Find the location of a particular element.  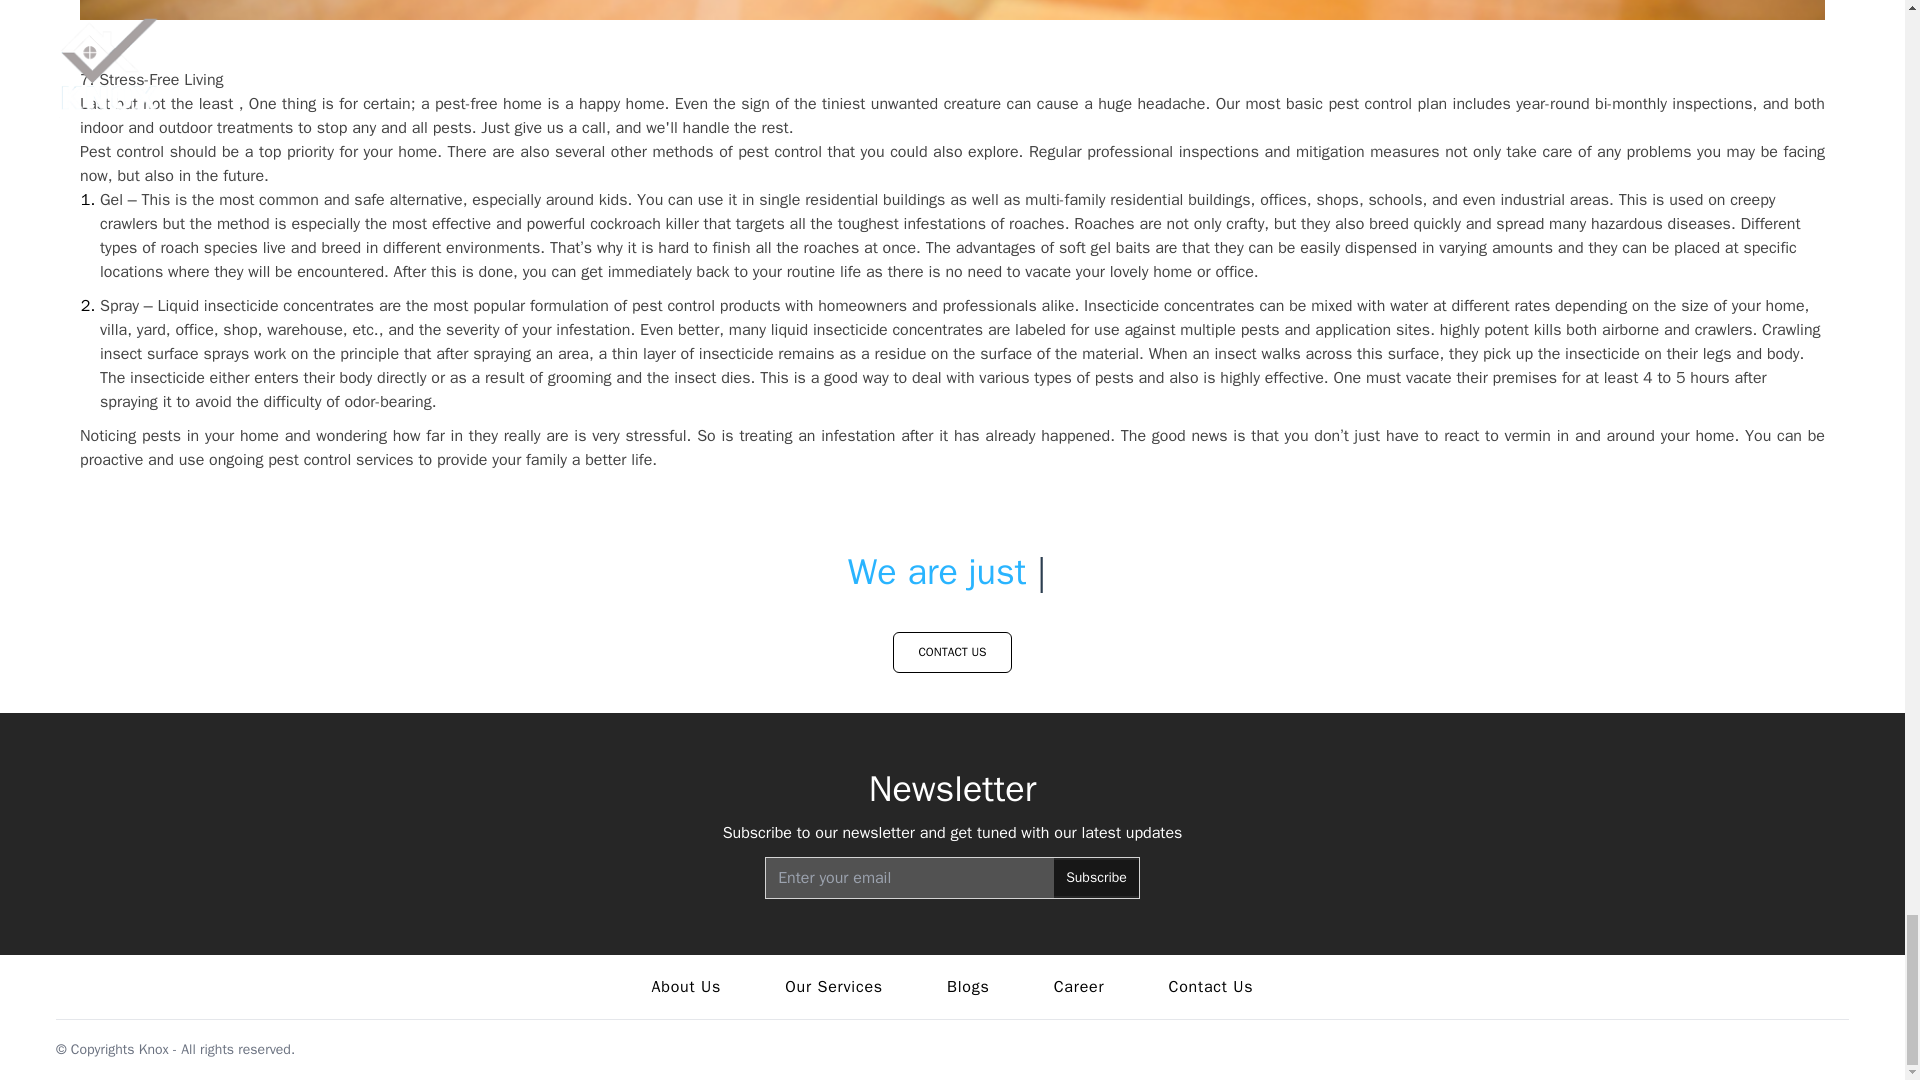

Blogs is located at coordinates (968, 987).